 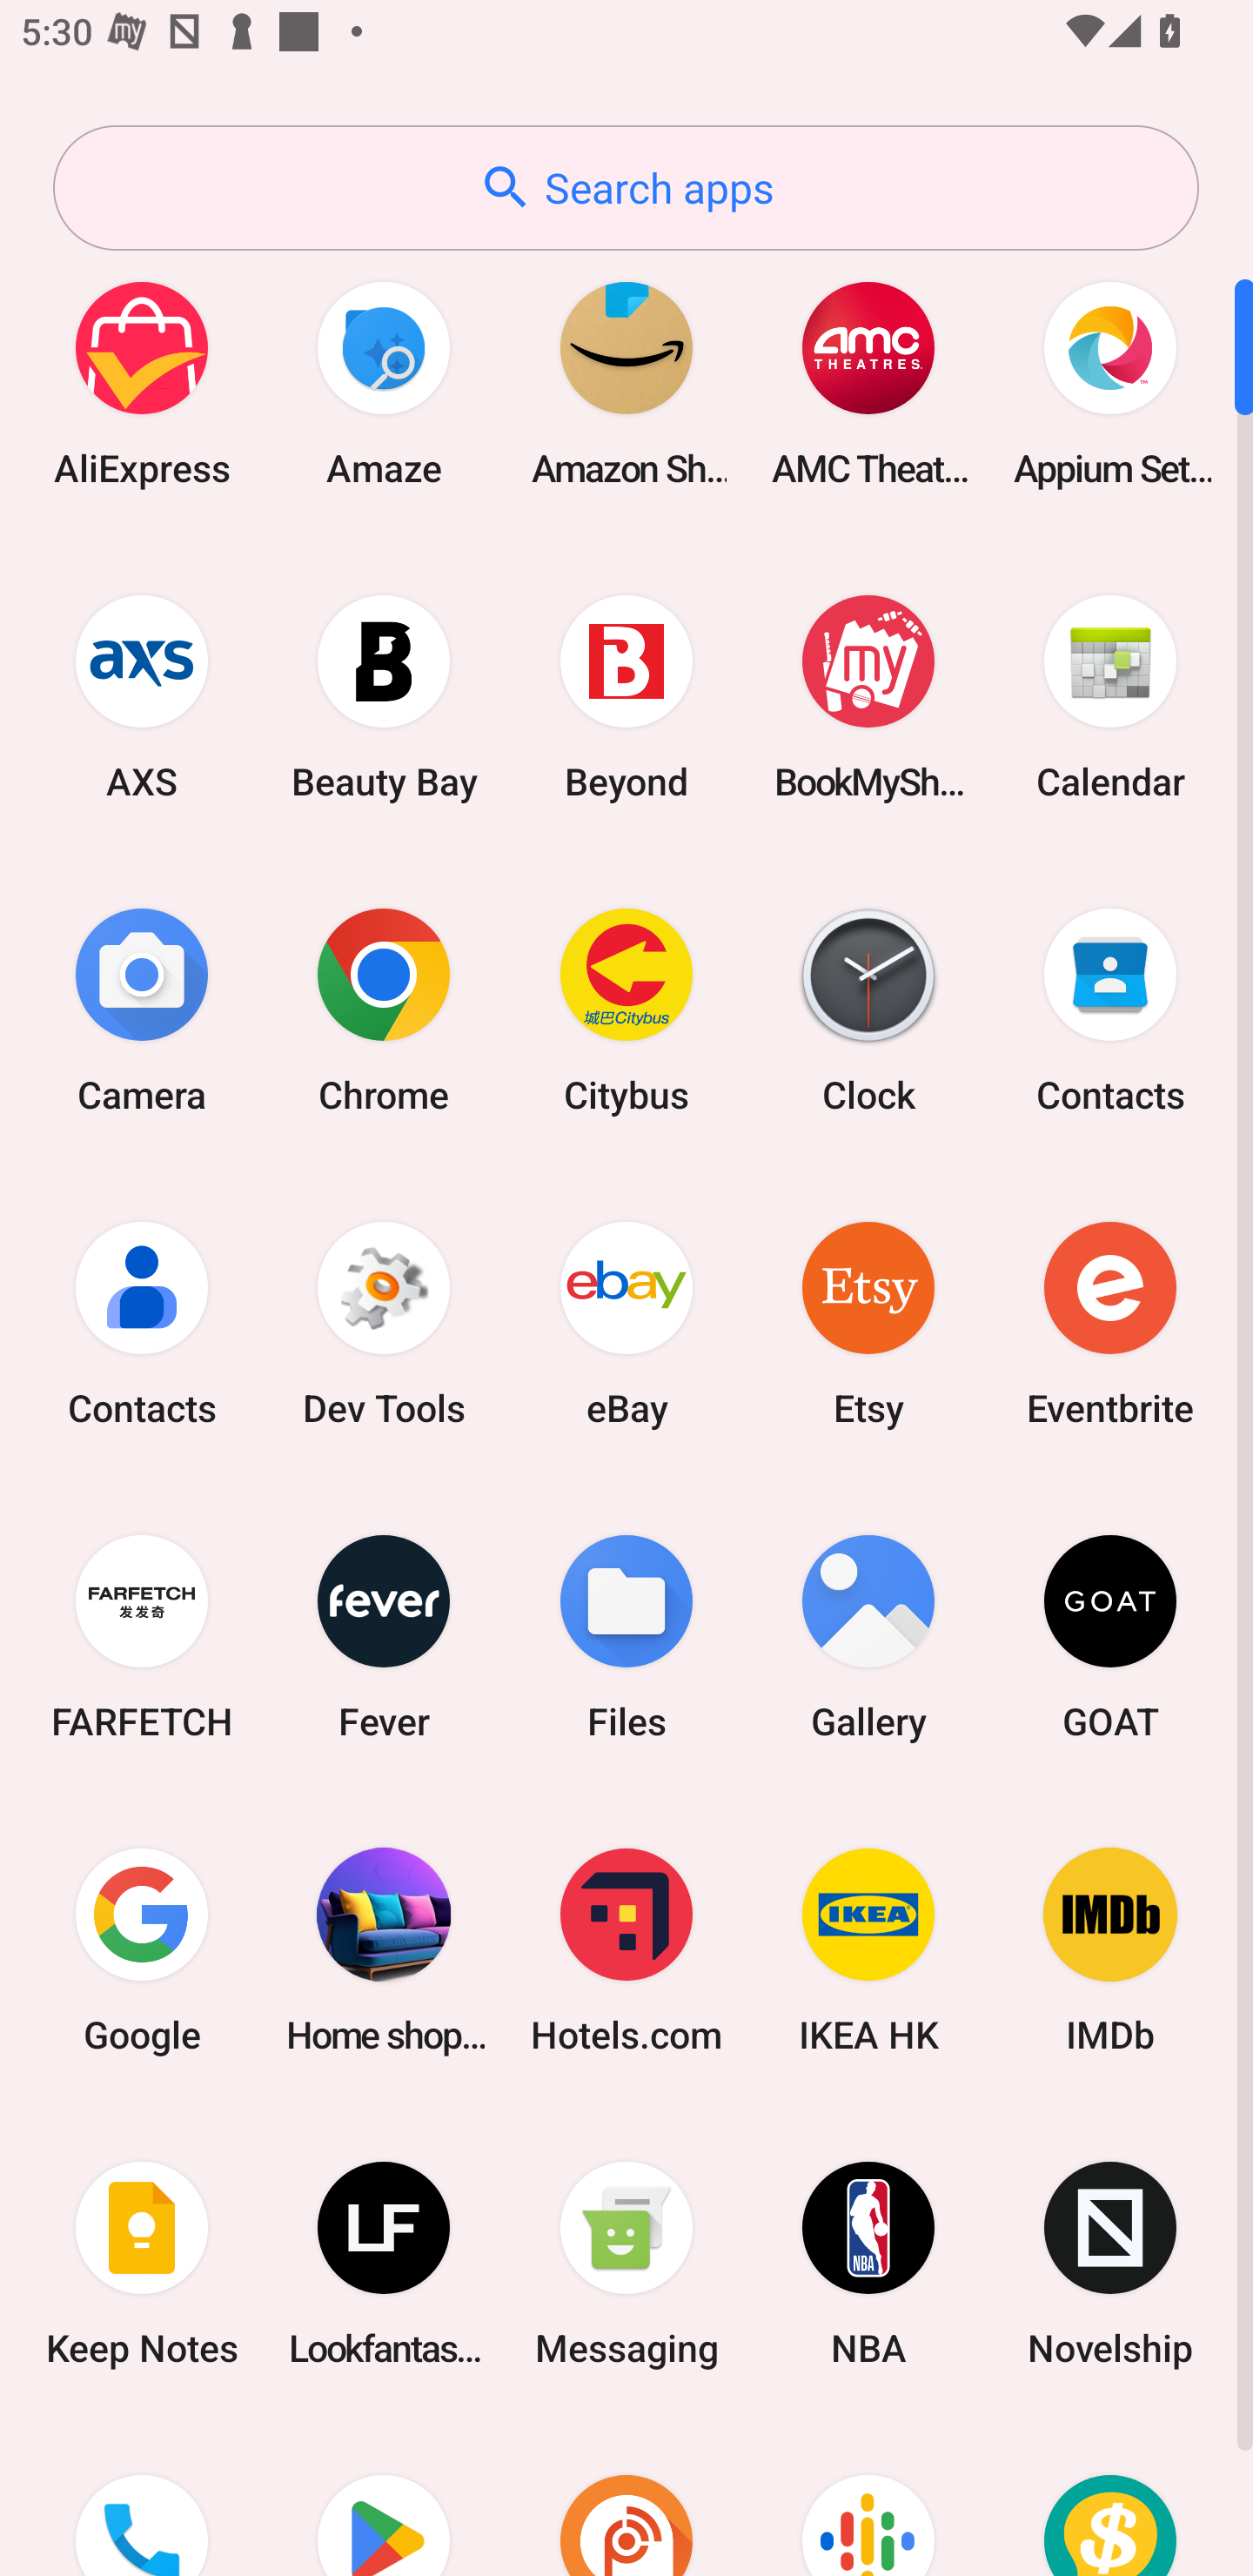 What do you see at coordinates (626, 188) in the screenshot?
I see `  Search apps` at bounding box center [626, 188].